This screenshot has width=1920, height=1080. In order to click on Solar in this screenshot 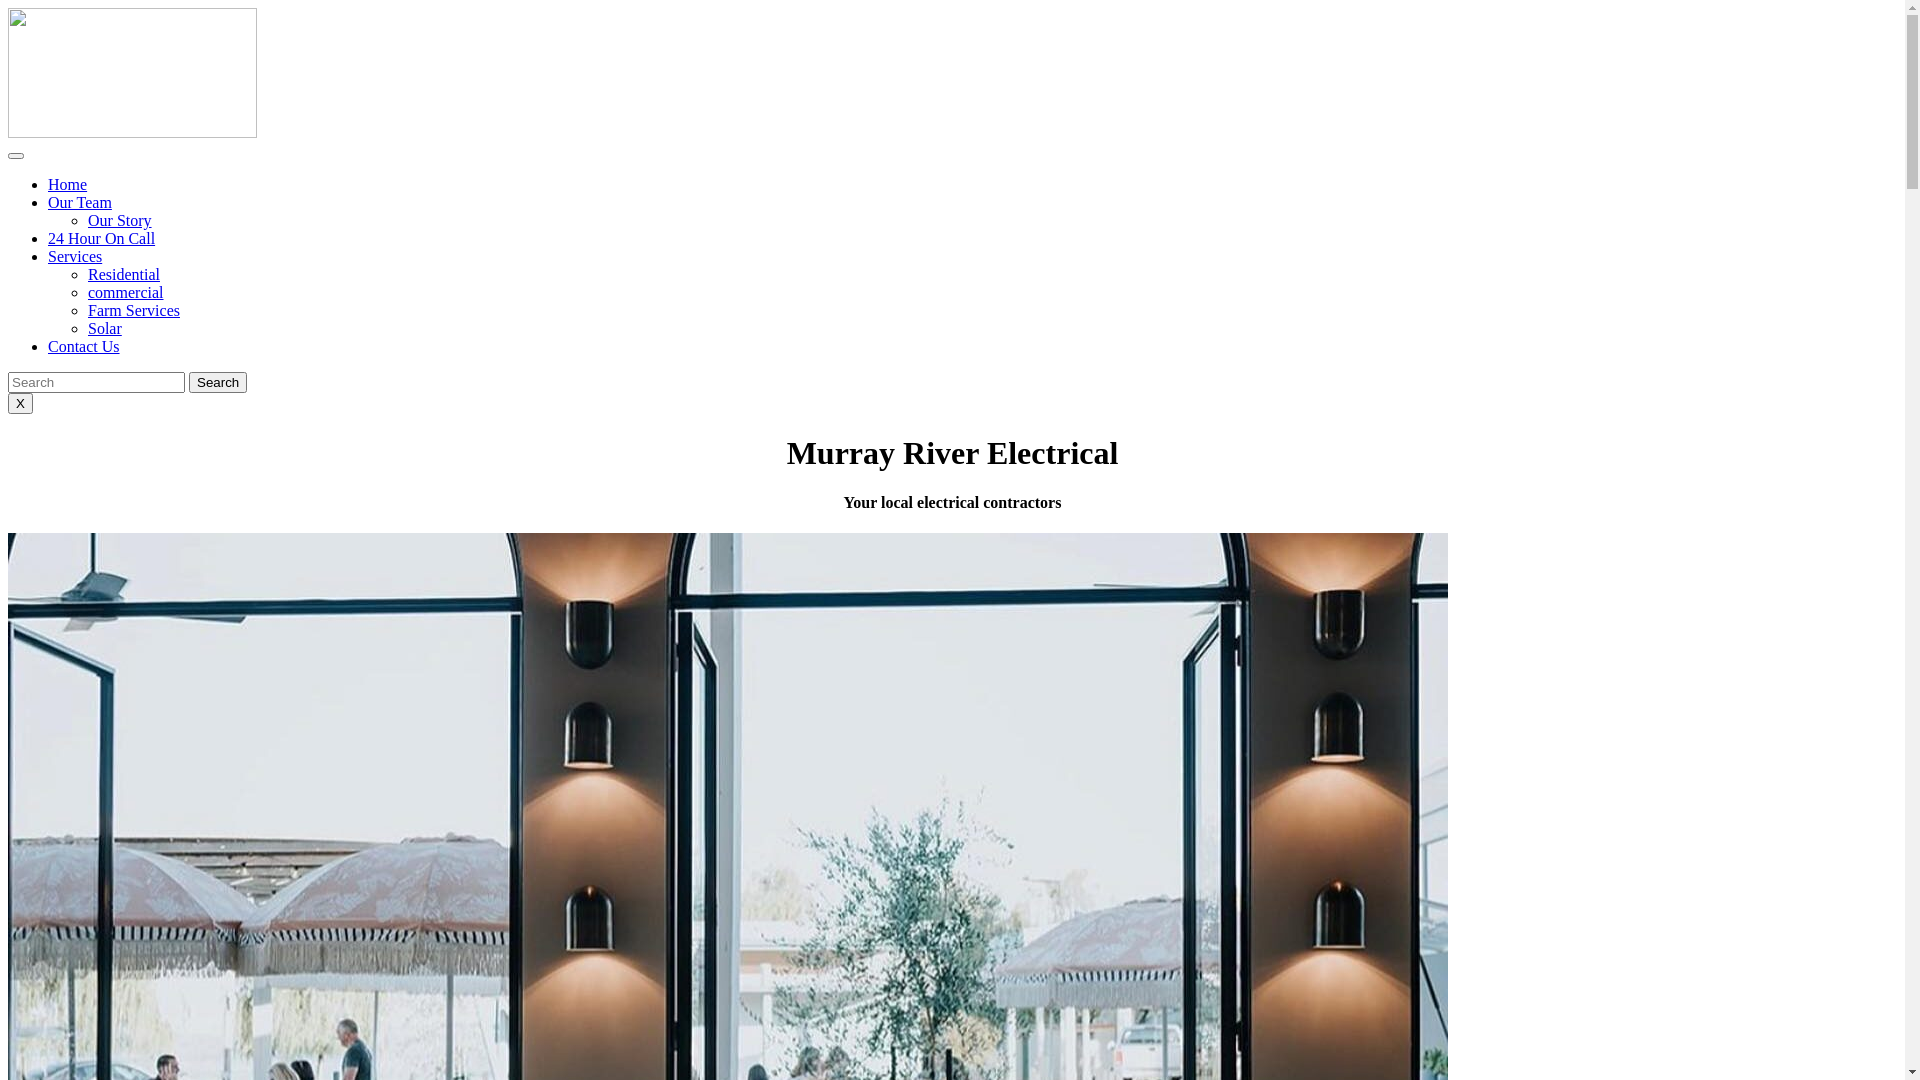, I will do `click(105, 328)`.